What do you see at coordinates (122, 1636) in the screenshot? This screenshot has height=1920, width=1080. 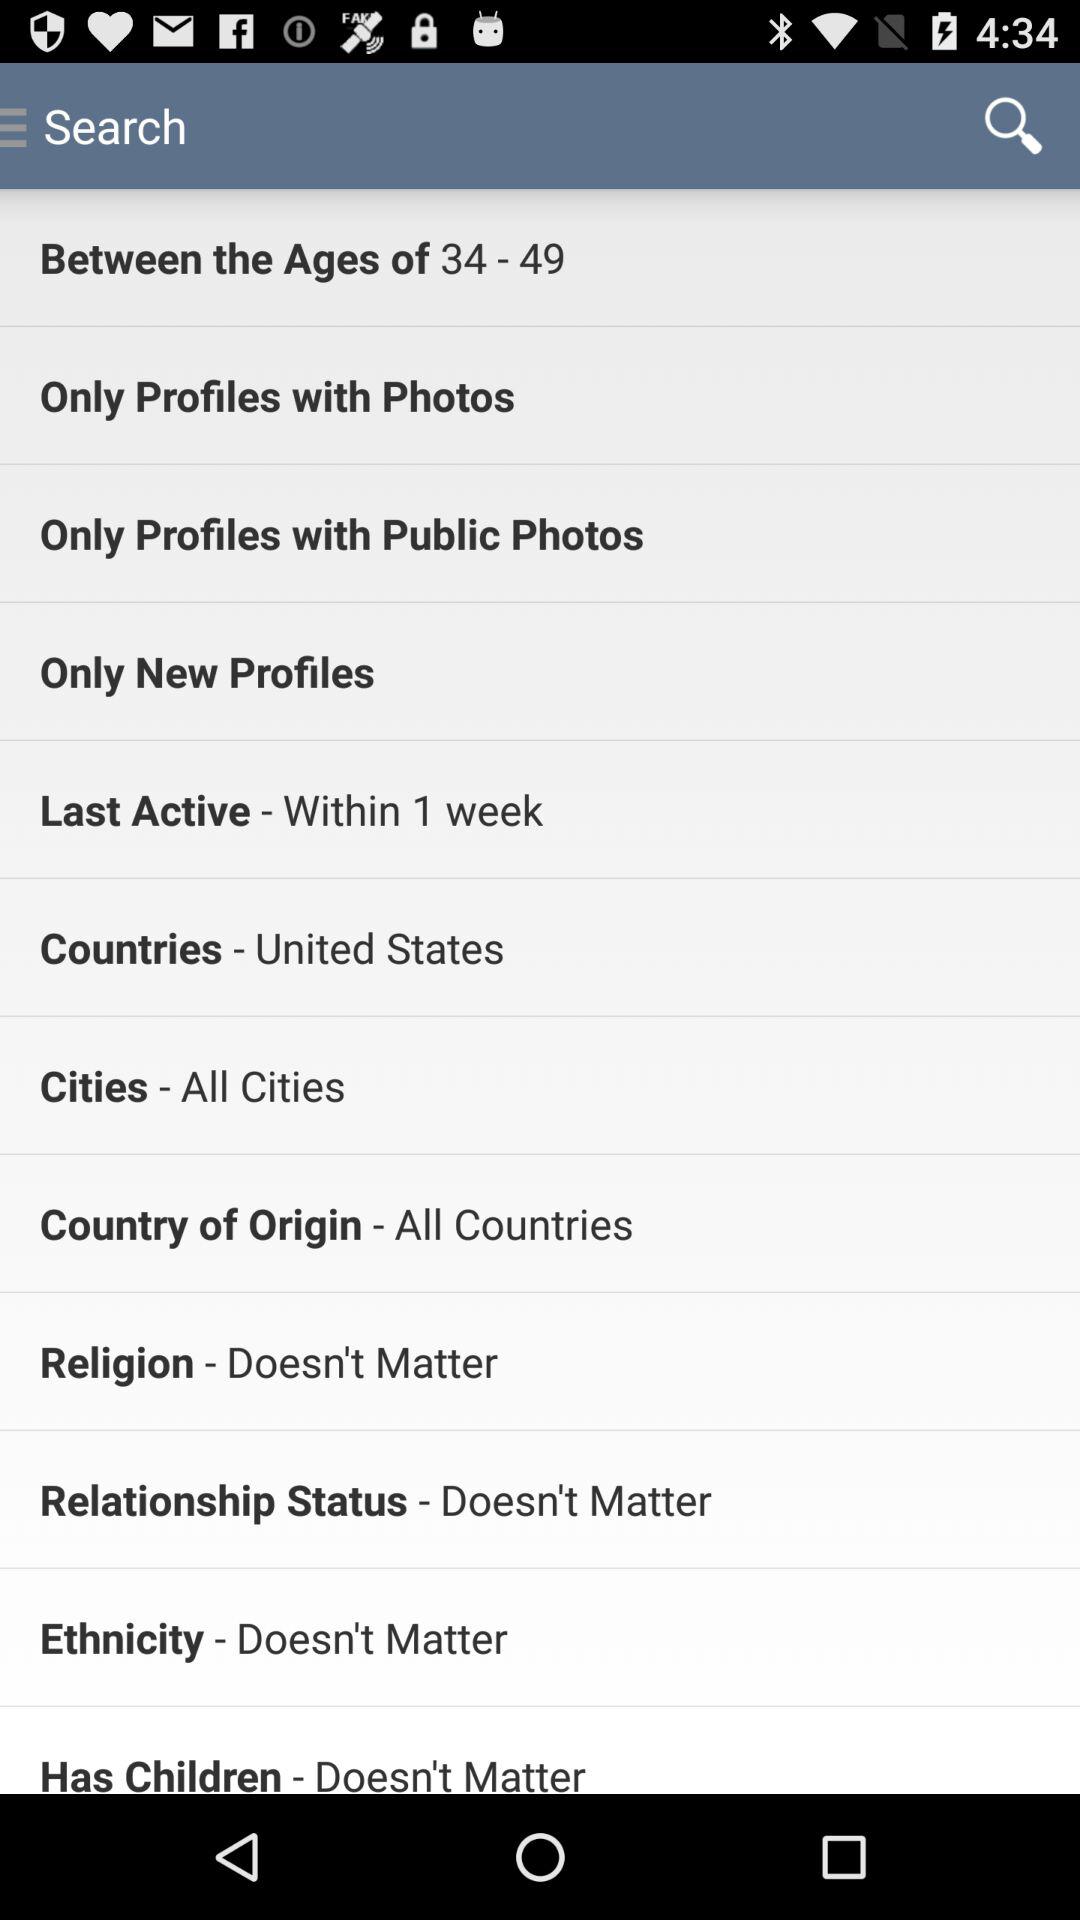 I see `choose icon to the left of  - doesn't matter app` at bounding box center [122, 1636].